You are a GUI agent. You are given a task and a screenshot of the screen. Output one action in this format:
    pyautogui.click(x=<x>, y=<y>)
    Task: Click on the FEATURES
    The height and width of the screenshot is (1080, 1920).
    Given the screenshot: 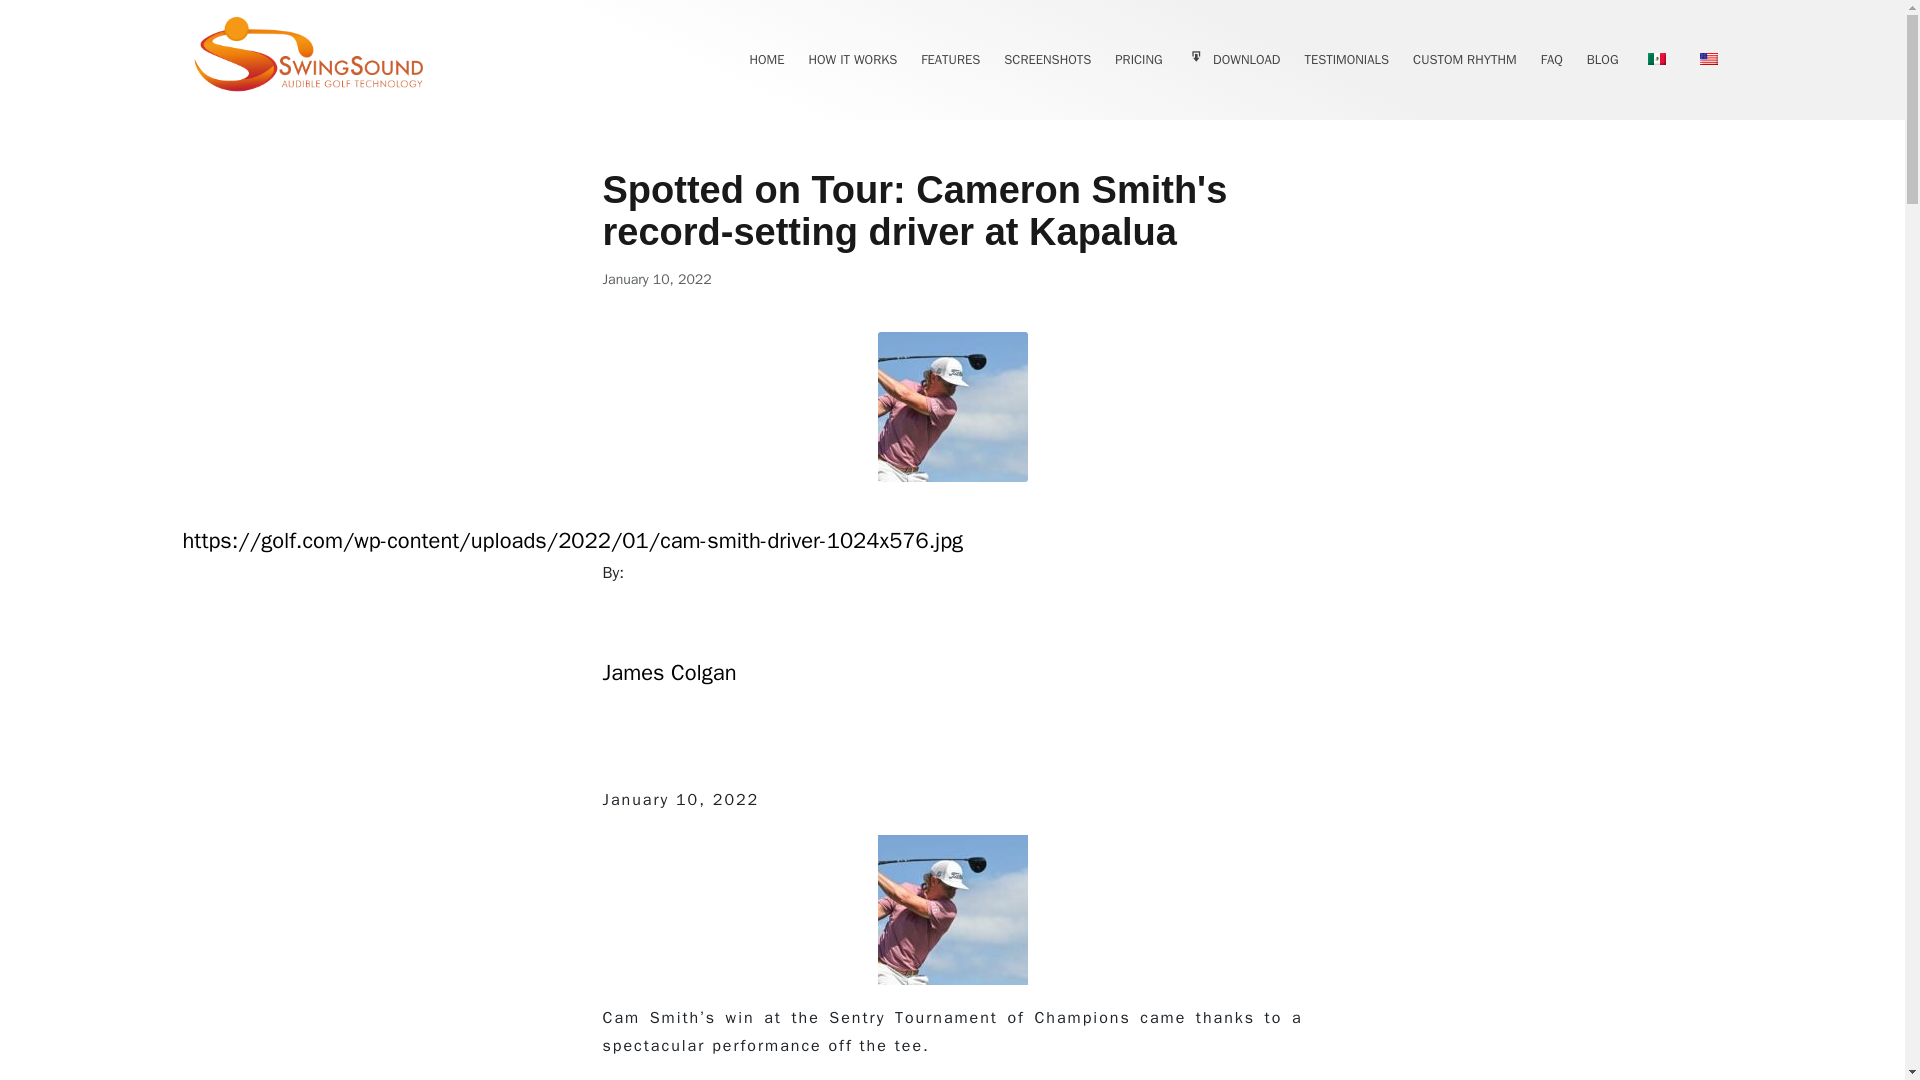 What is the action you would take?
    pyautogui.click(x=950, y=60)
    